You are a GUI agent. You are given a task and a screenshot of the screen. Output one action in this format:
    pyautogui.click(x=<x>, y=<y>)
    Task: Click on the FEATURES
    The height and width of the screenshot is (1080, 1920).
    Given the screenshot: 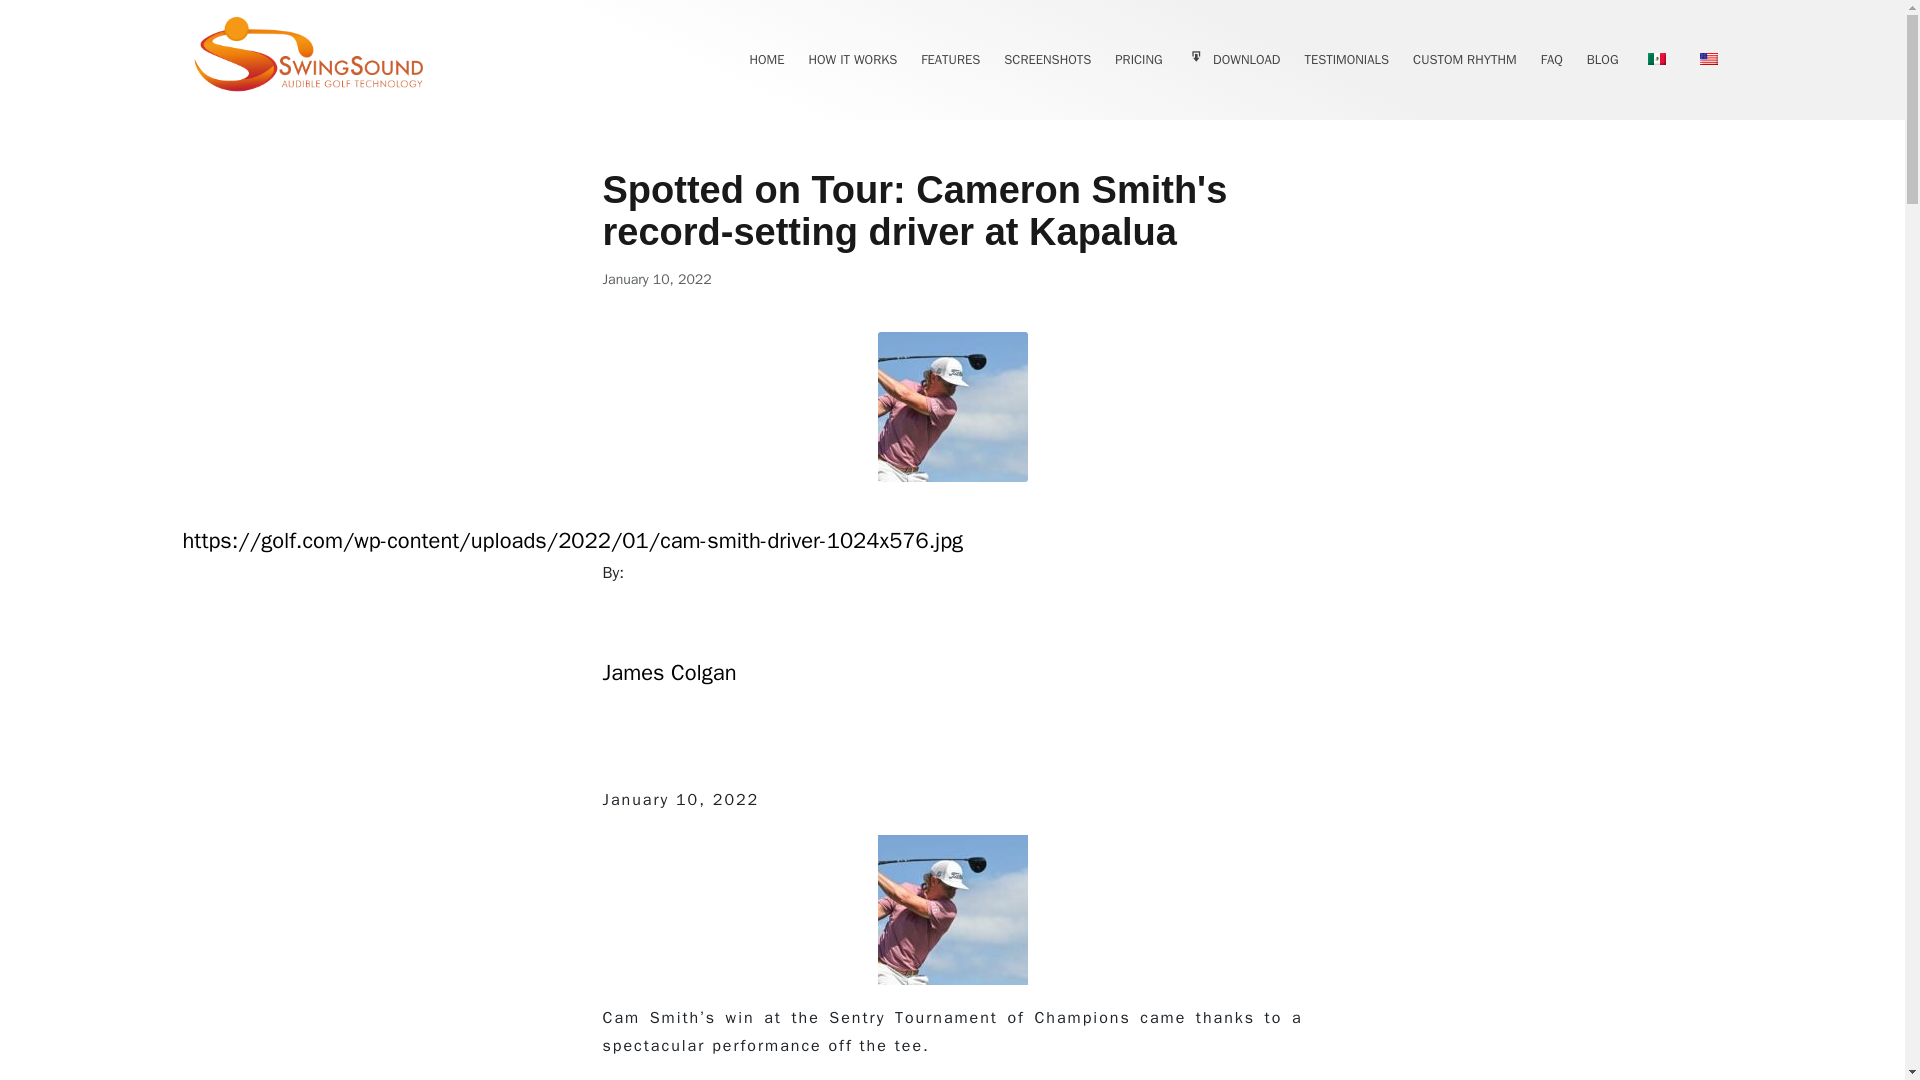 What is the action you would take?
    pyautogui.click(x=950, y=60)
    